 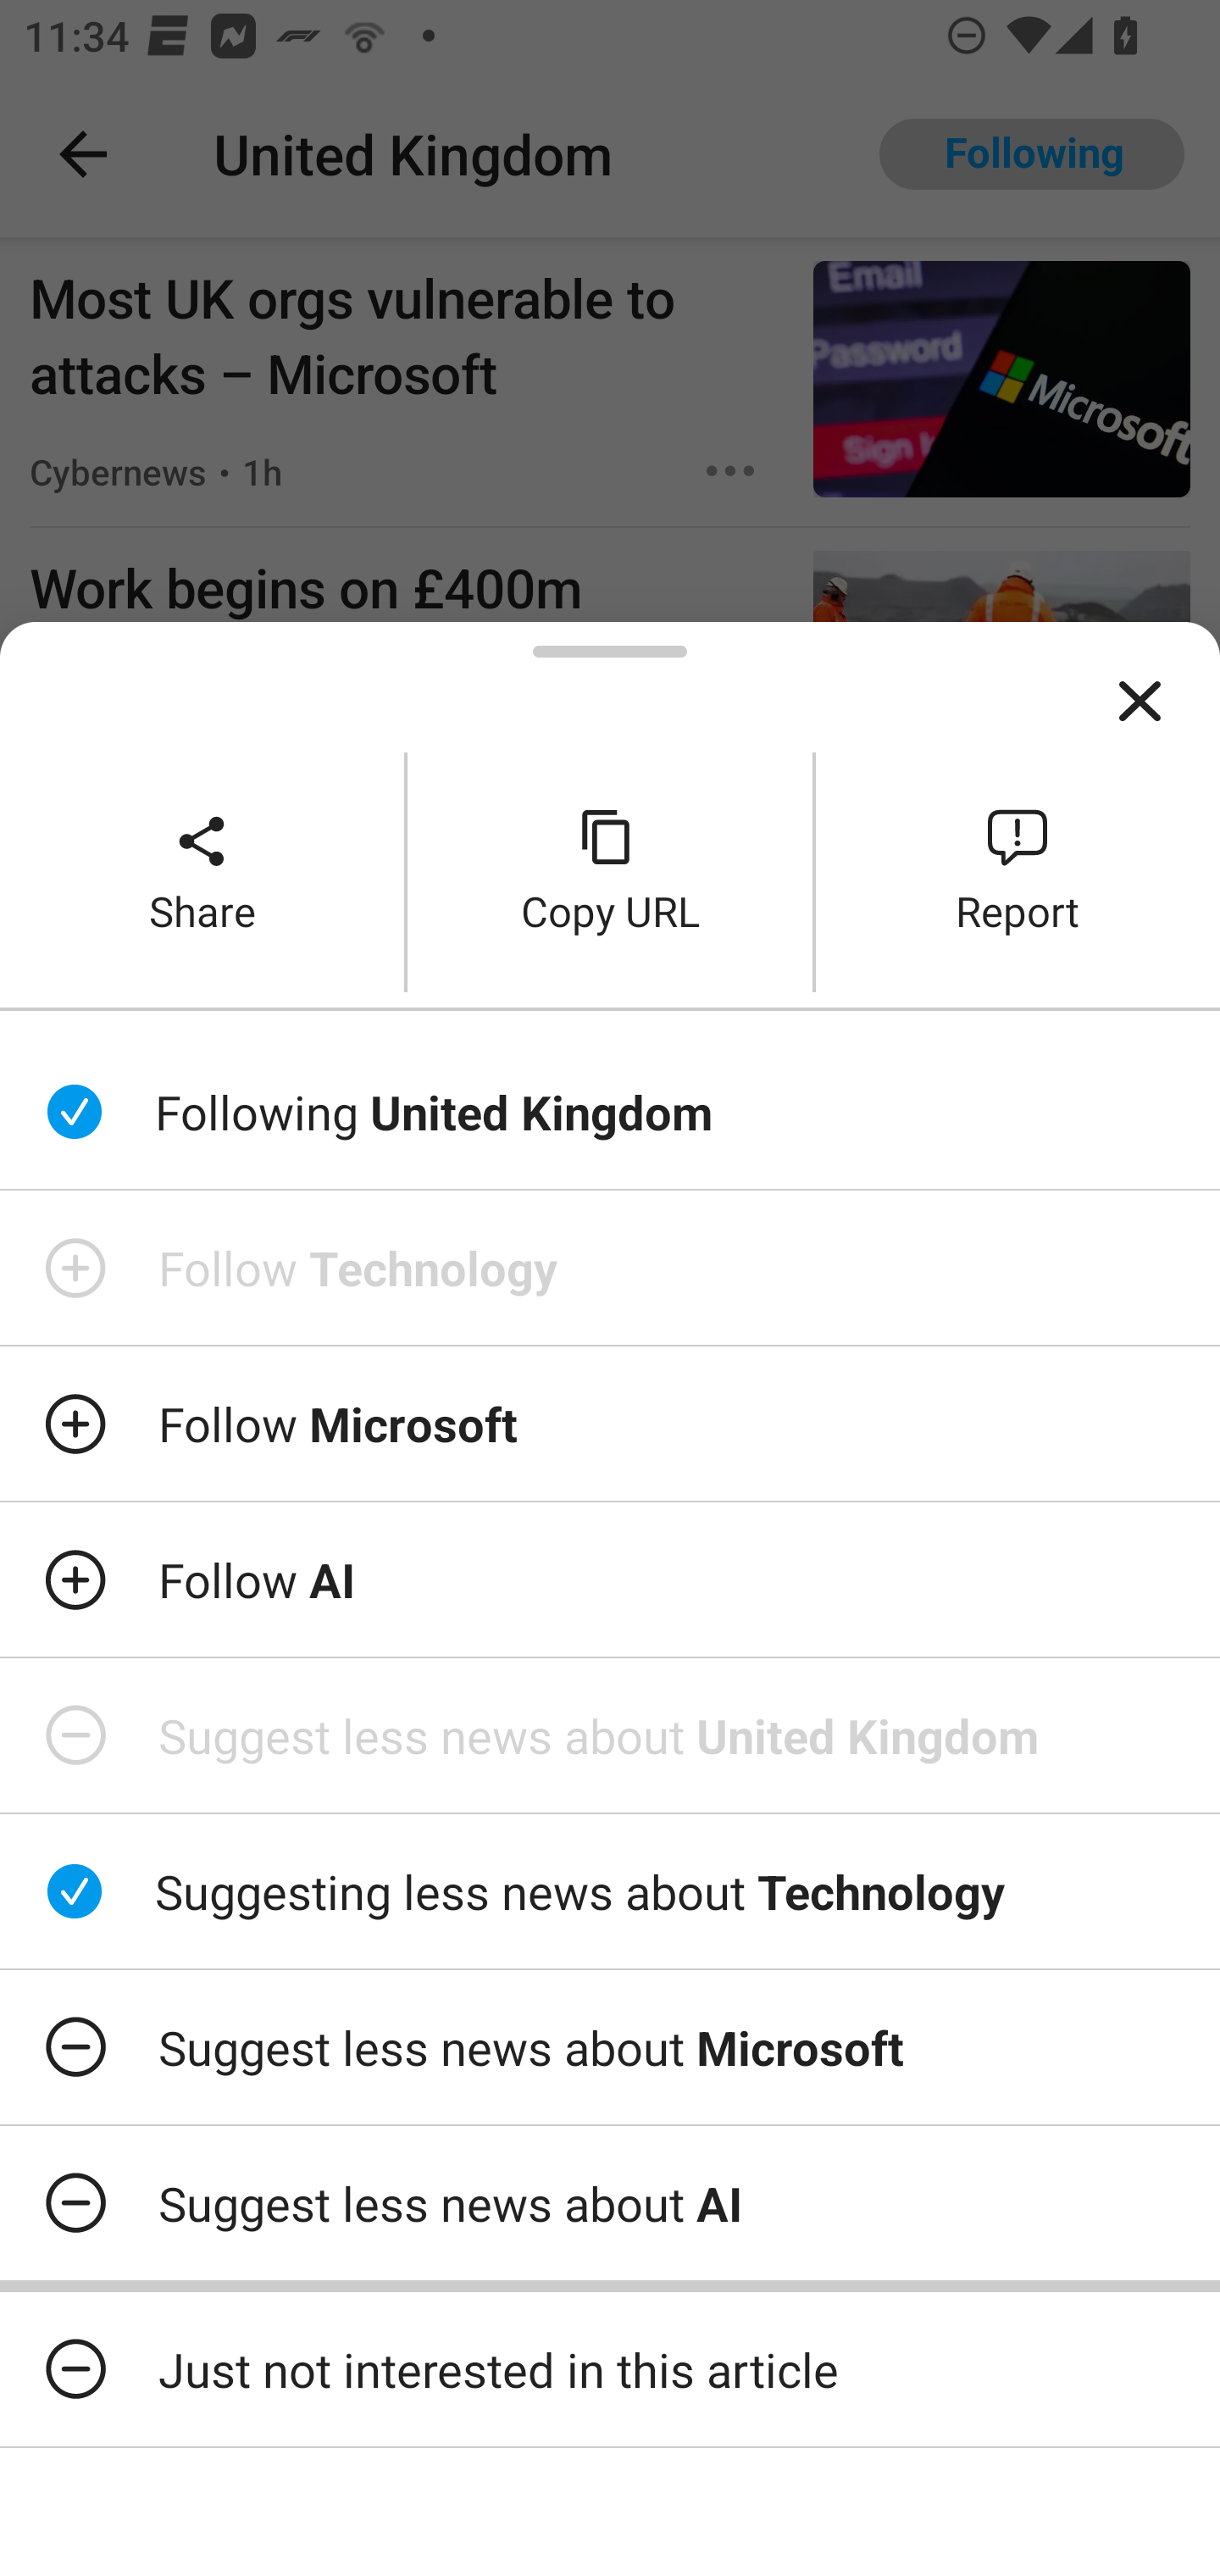 What do you see at coordinates (610, 2369) in the screenshot?
I see `Just not interested in this article` at bounding box center [610, 2369].